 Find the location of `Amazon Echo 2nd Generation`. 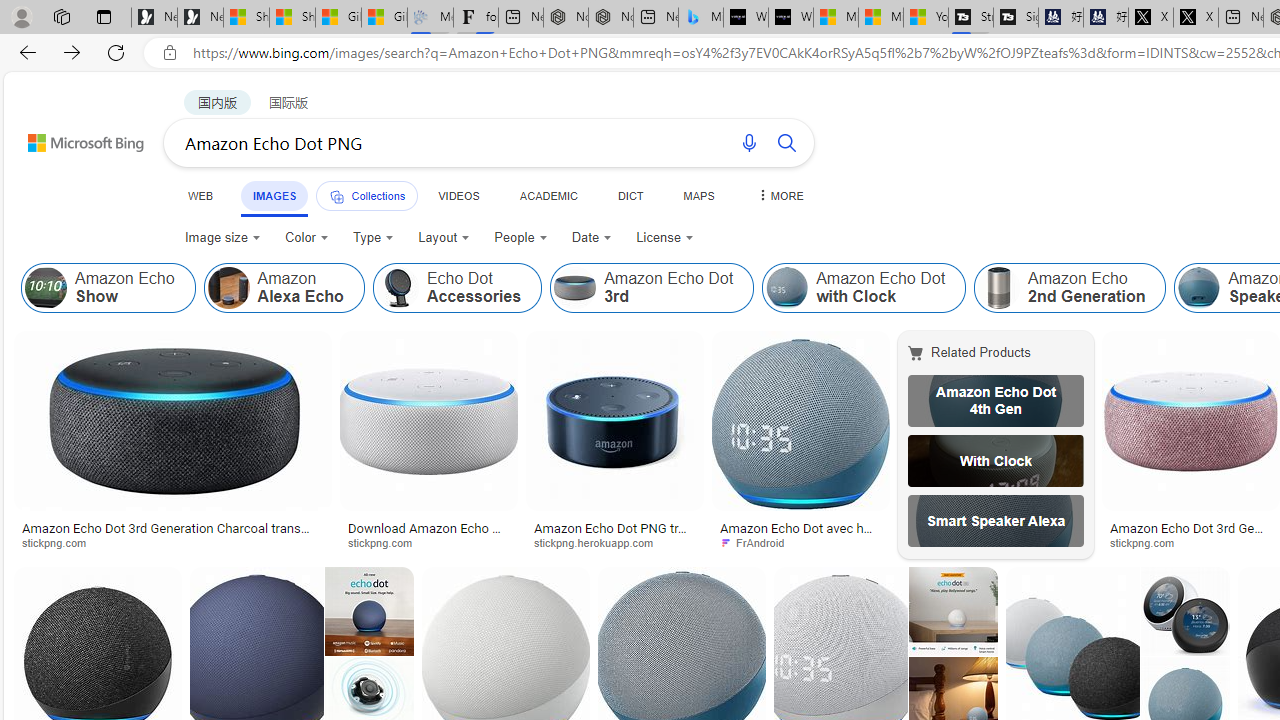

Amazon Echo 2nd Generation is located at coordinates (1070, 288).